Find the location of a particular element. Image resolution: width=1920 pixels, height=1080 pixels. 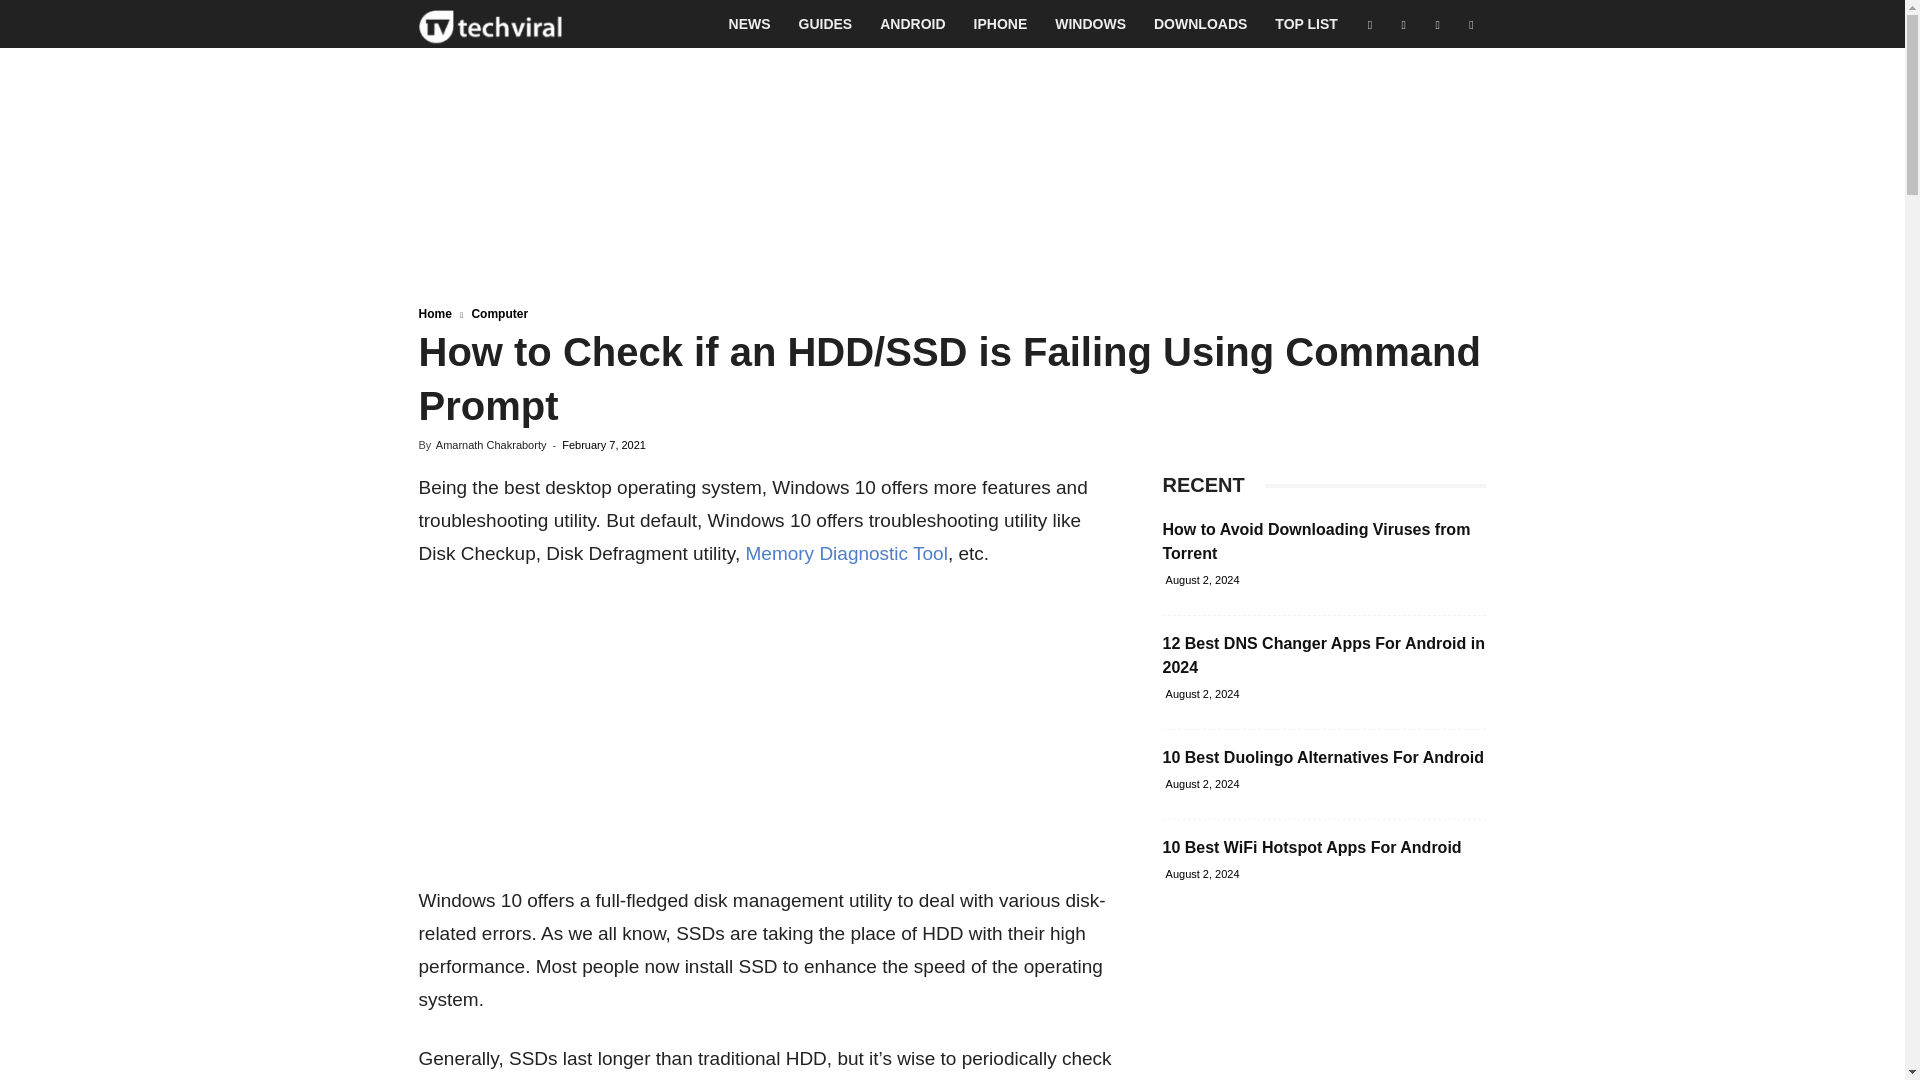

ANDROID is located at coordinates (912, 24).